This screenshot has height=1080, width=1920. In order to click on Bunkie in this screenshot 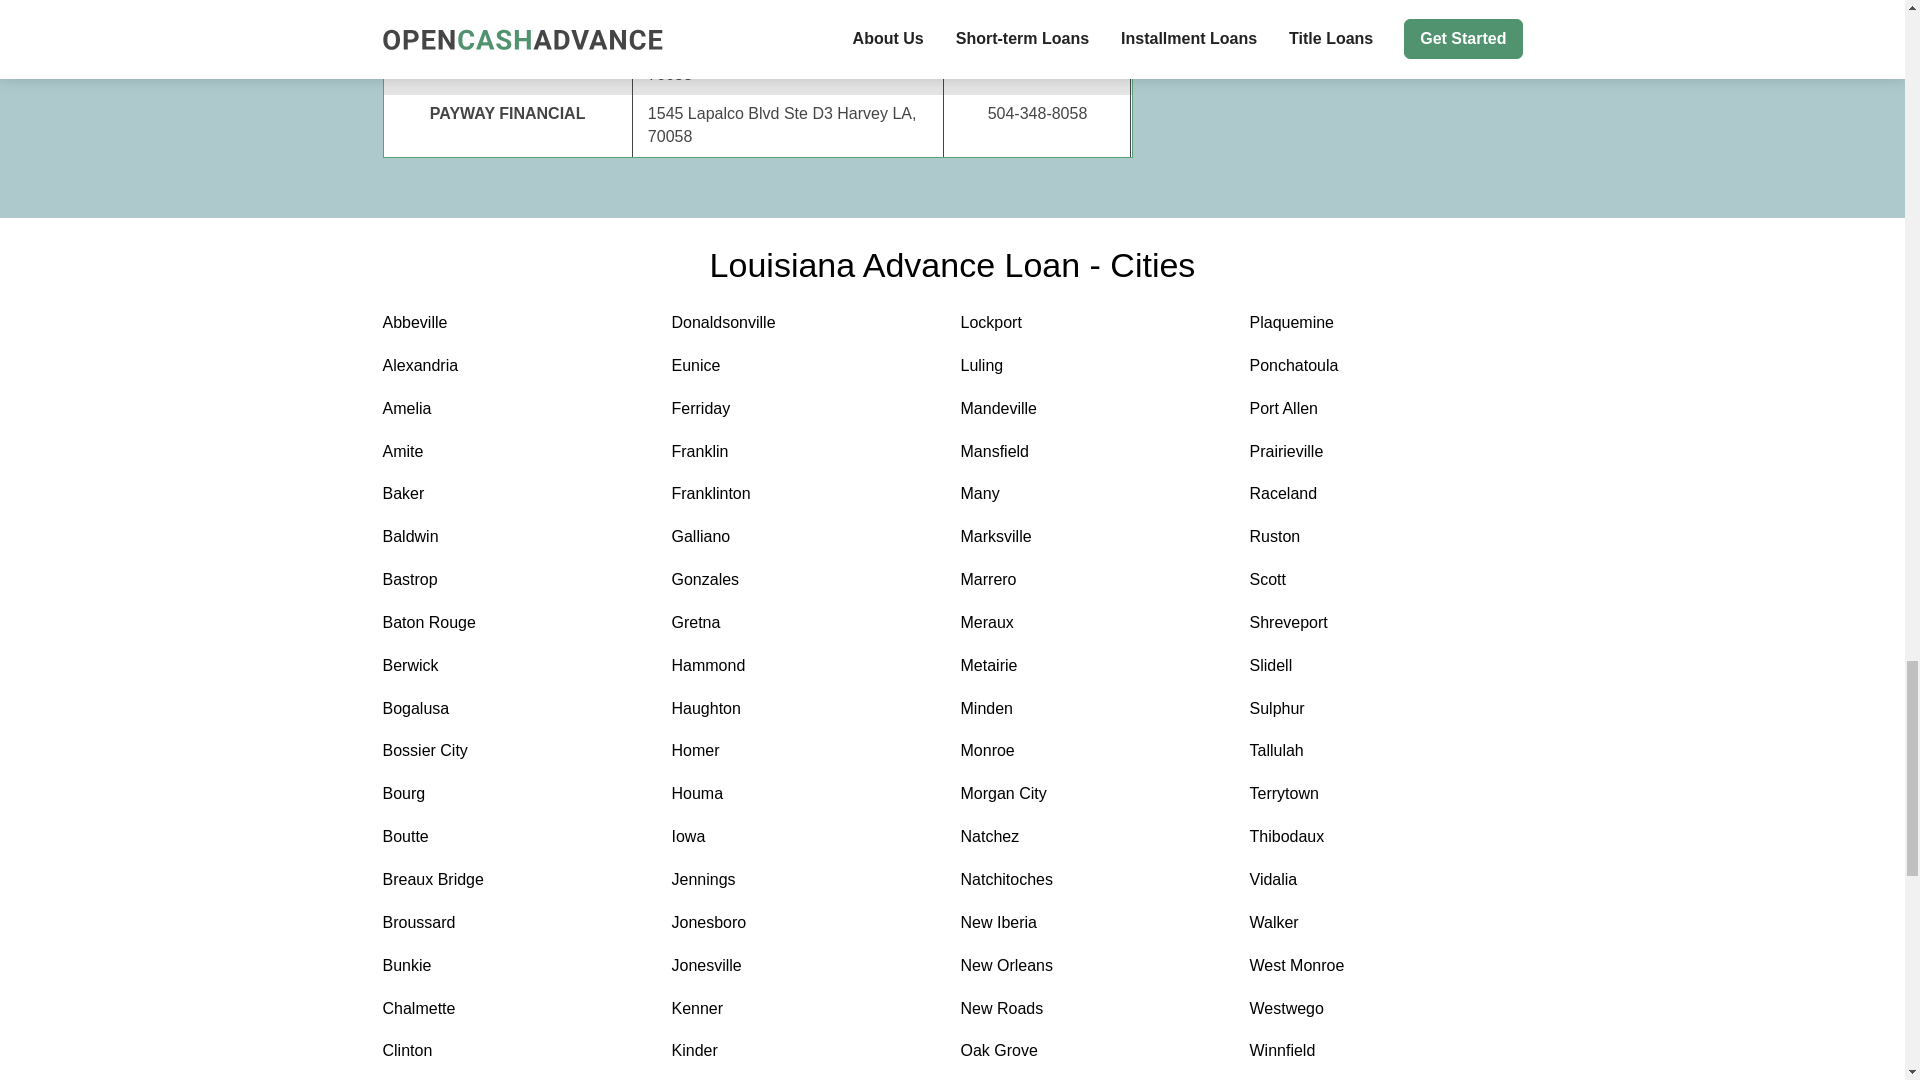, I will do `click(518, 966)`.